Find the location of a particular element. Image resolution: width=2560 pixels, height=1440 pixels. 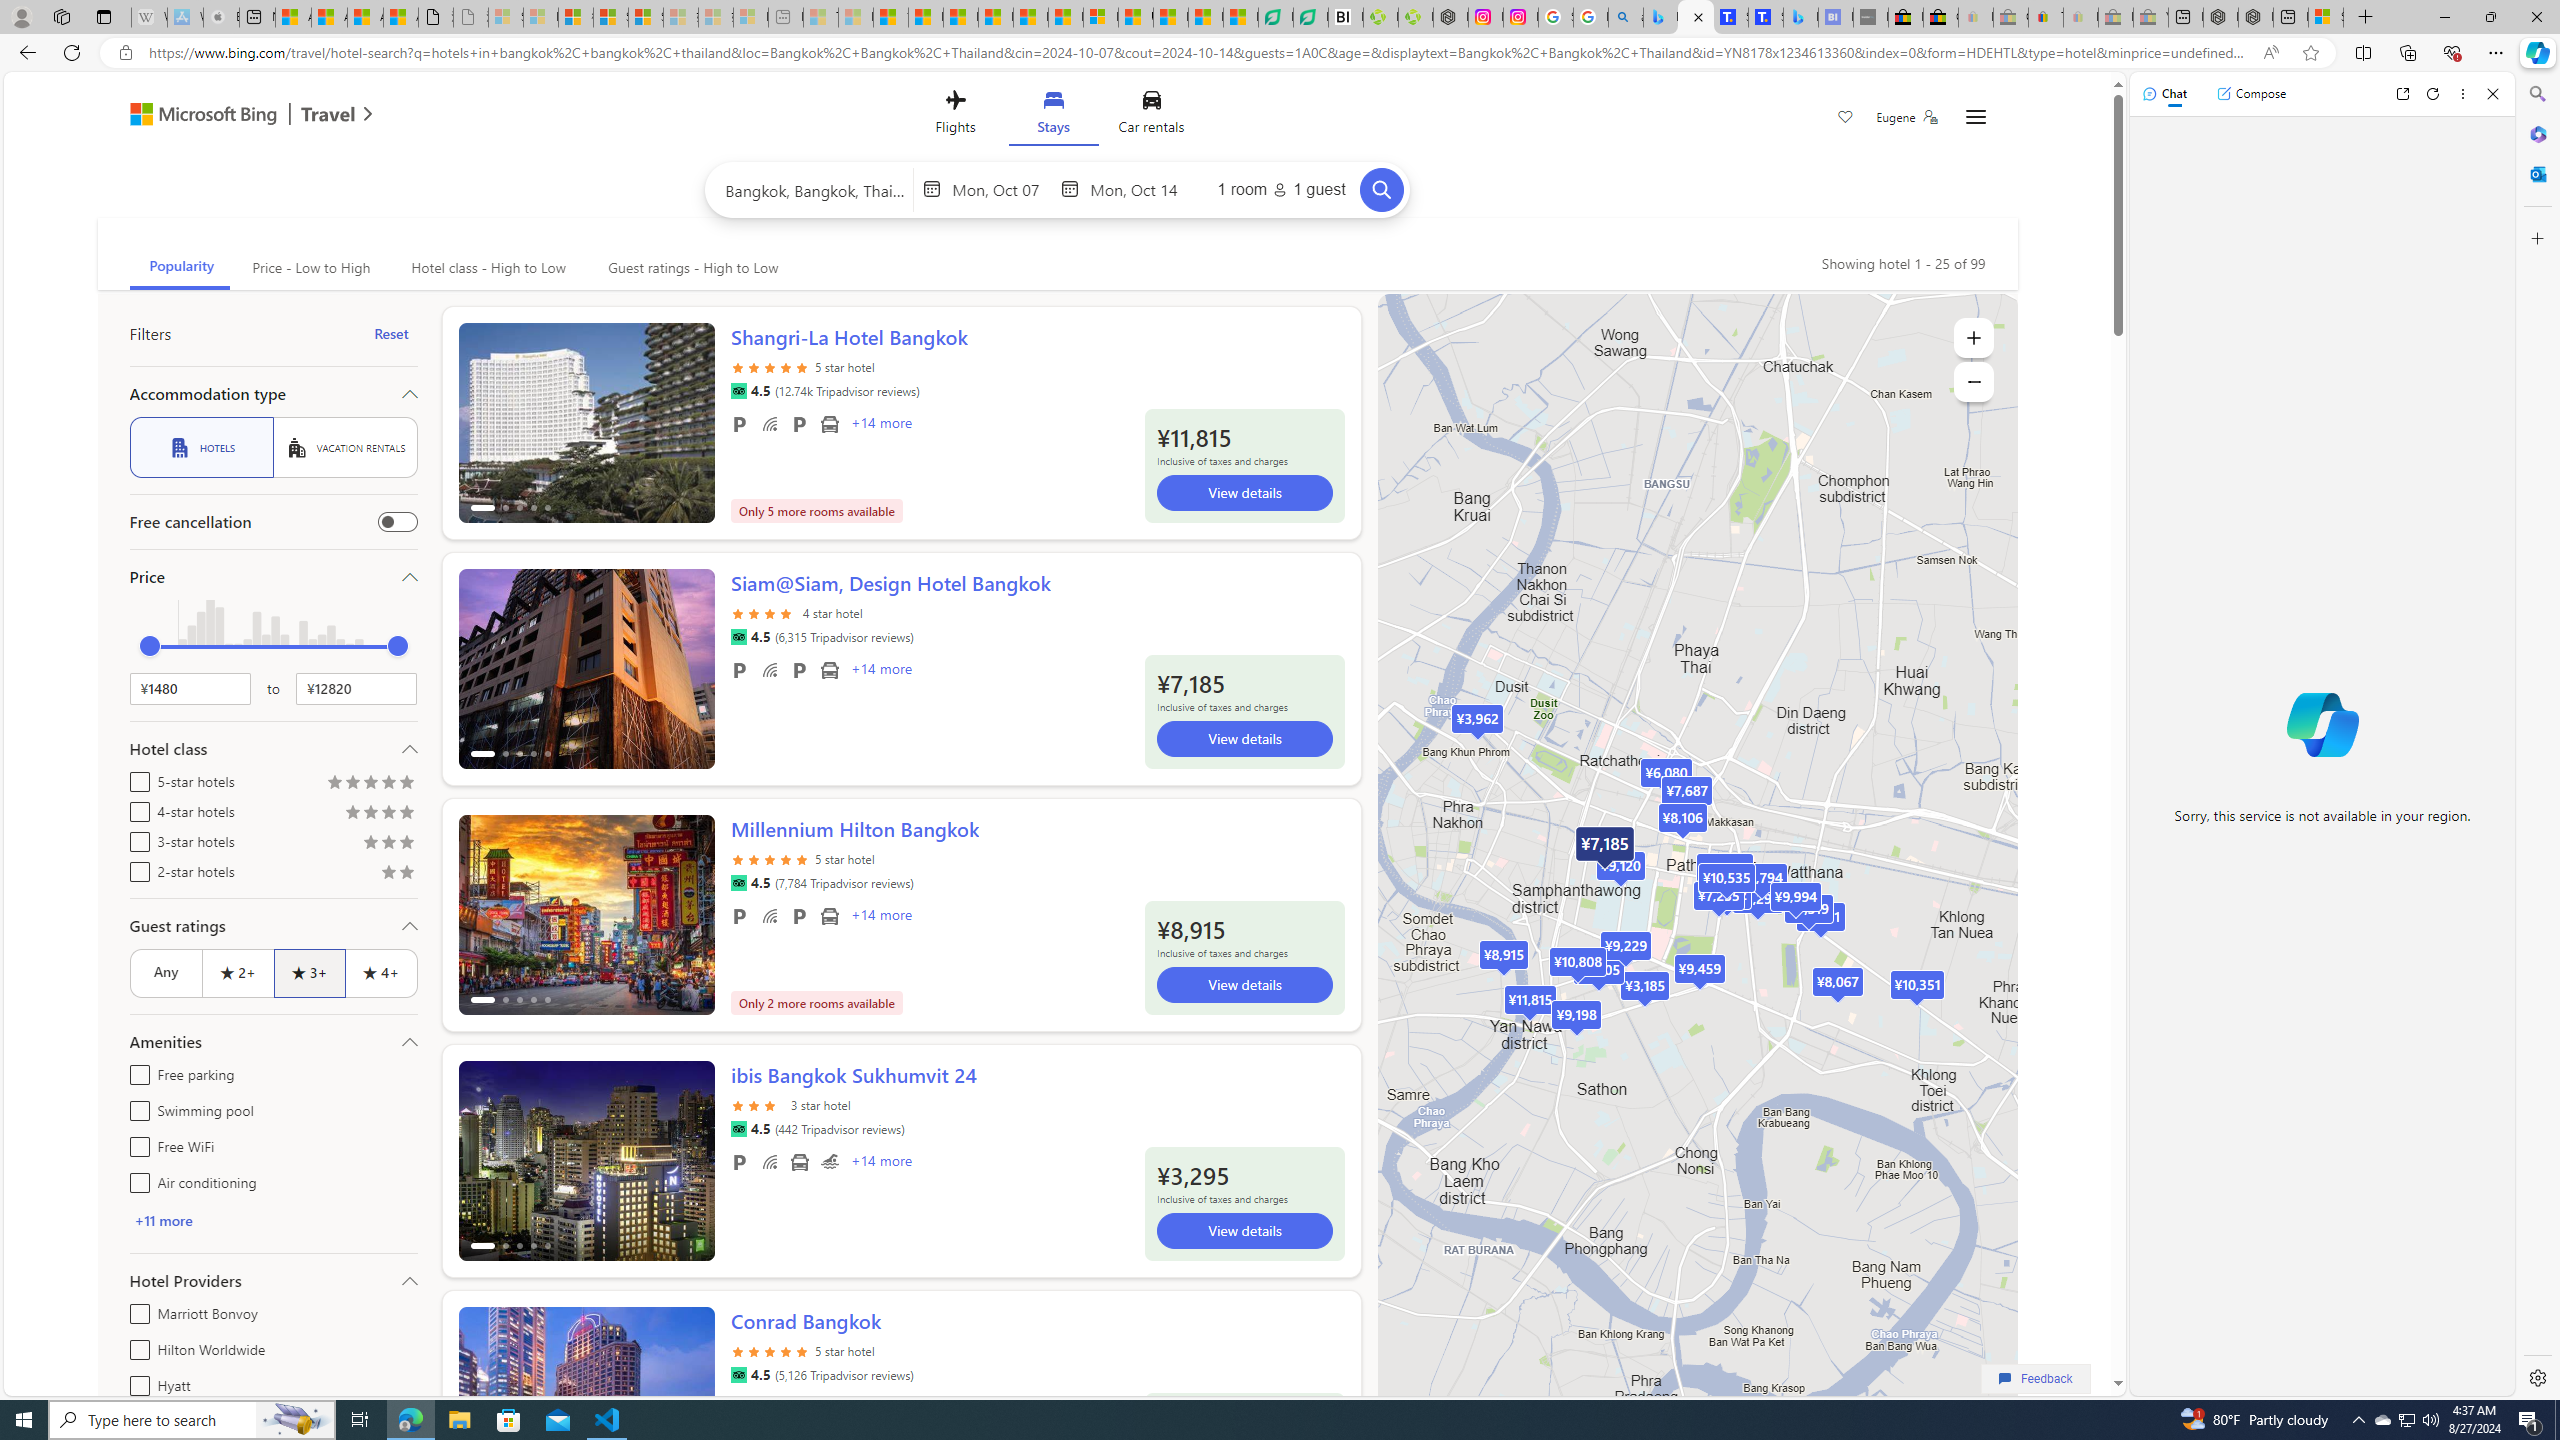

Hotel class - High to Low is located at coordinates (488, 268).